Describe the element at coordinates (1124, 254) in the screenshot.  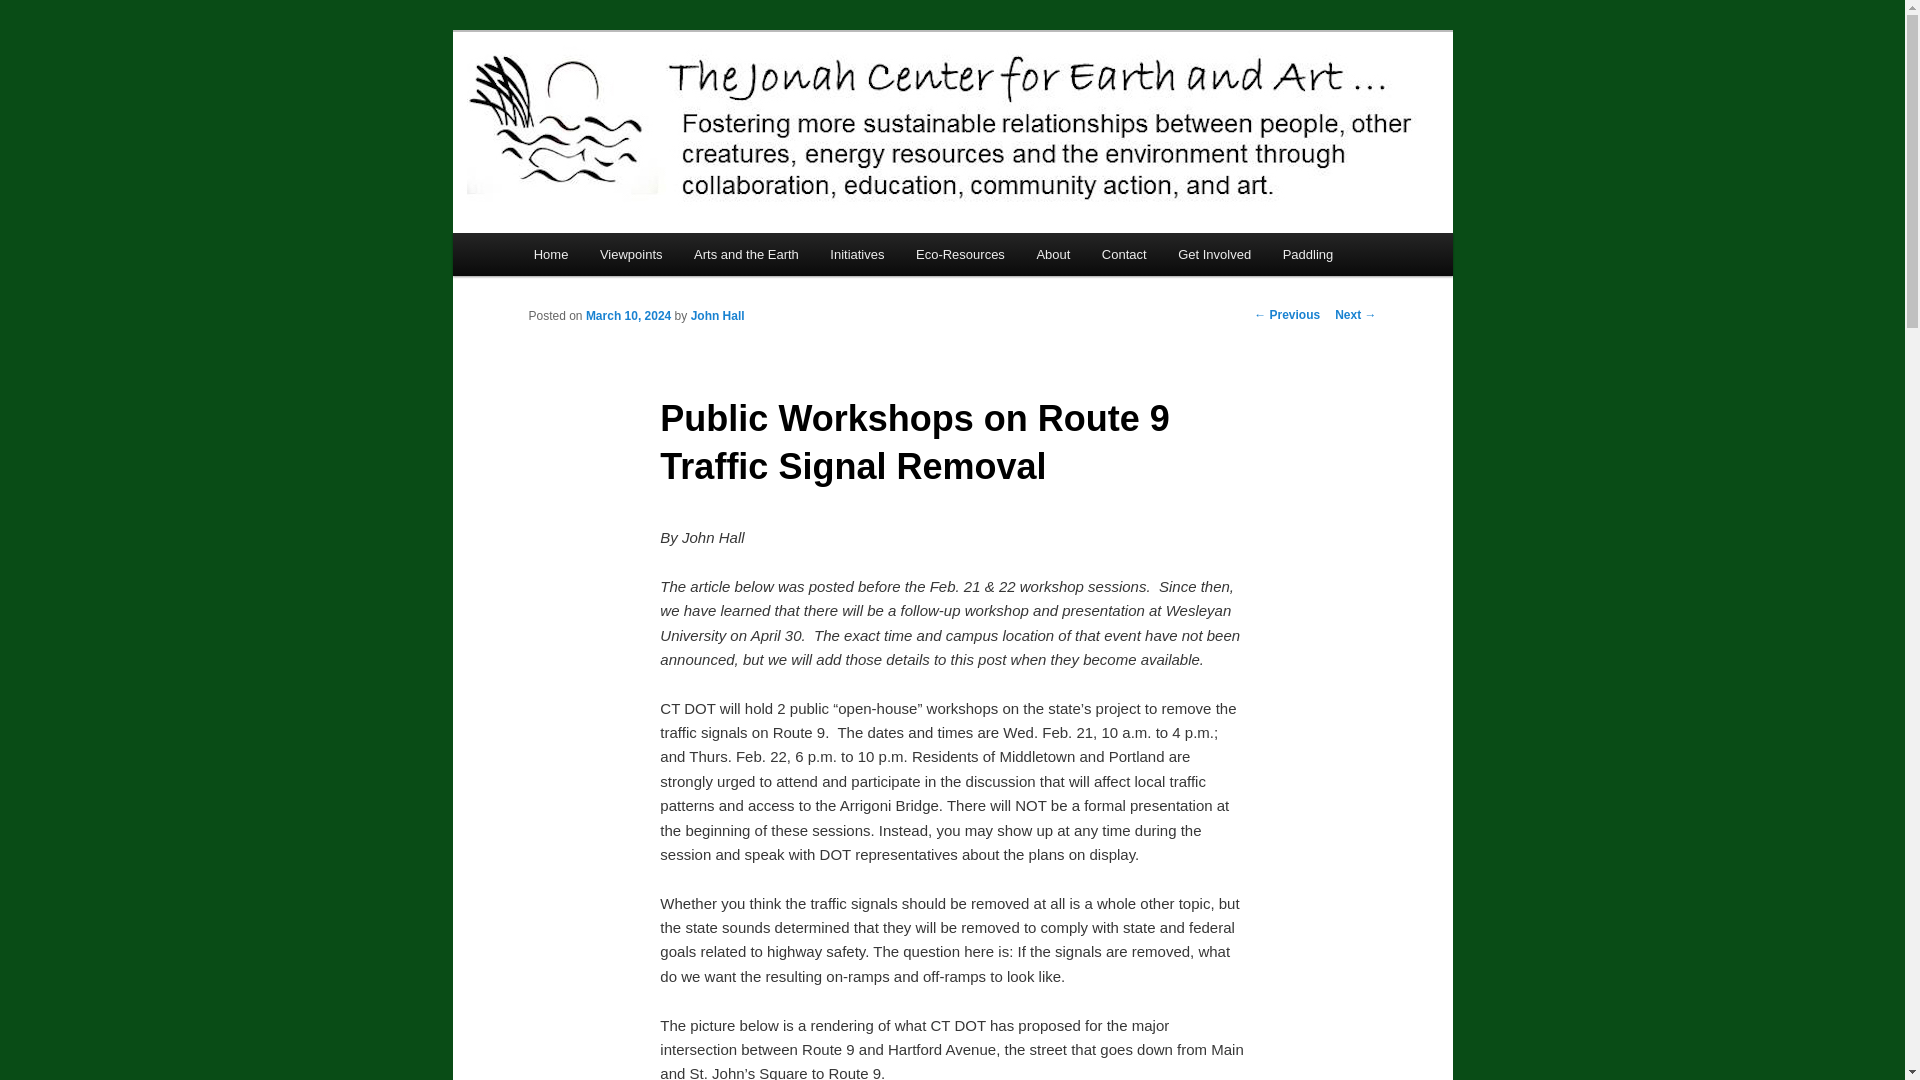
I see `Contact` at that location.